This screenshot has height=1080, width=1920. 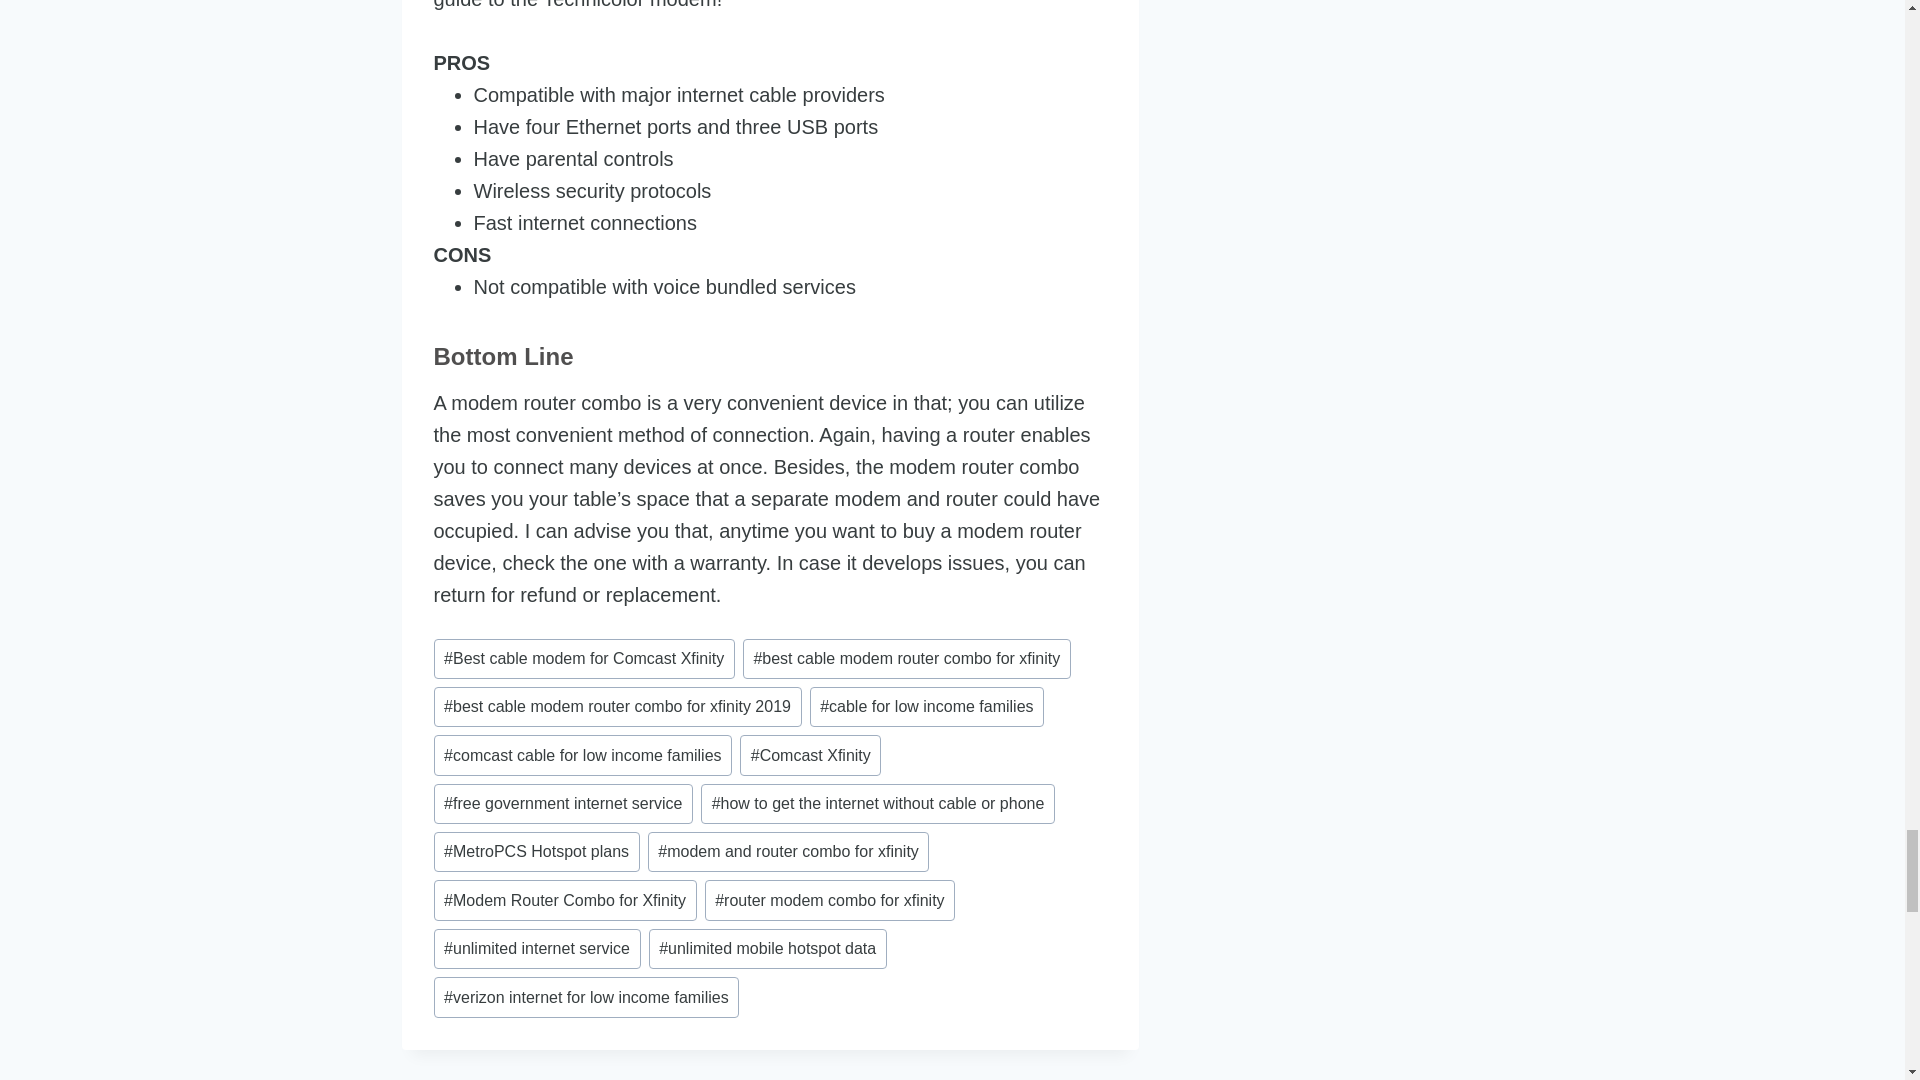 What do you see at coordinates (927, 706) in the screenshot?
I see `cable for low income families` at bounding box center [927, 706].